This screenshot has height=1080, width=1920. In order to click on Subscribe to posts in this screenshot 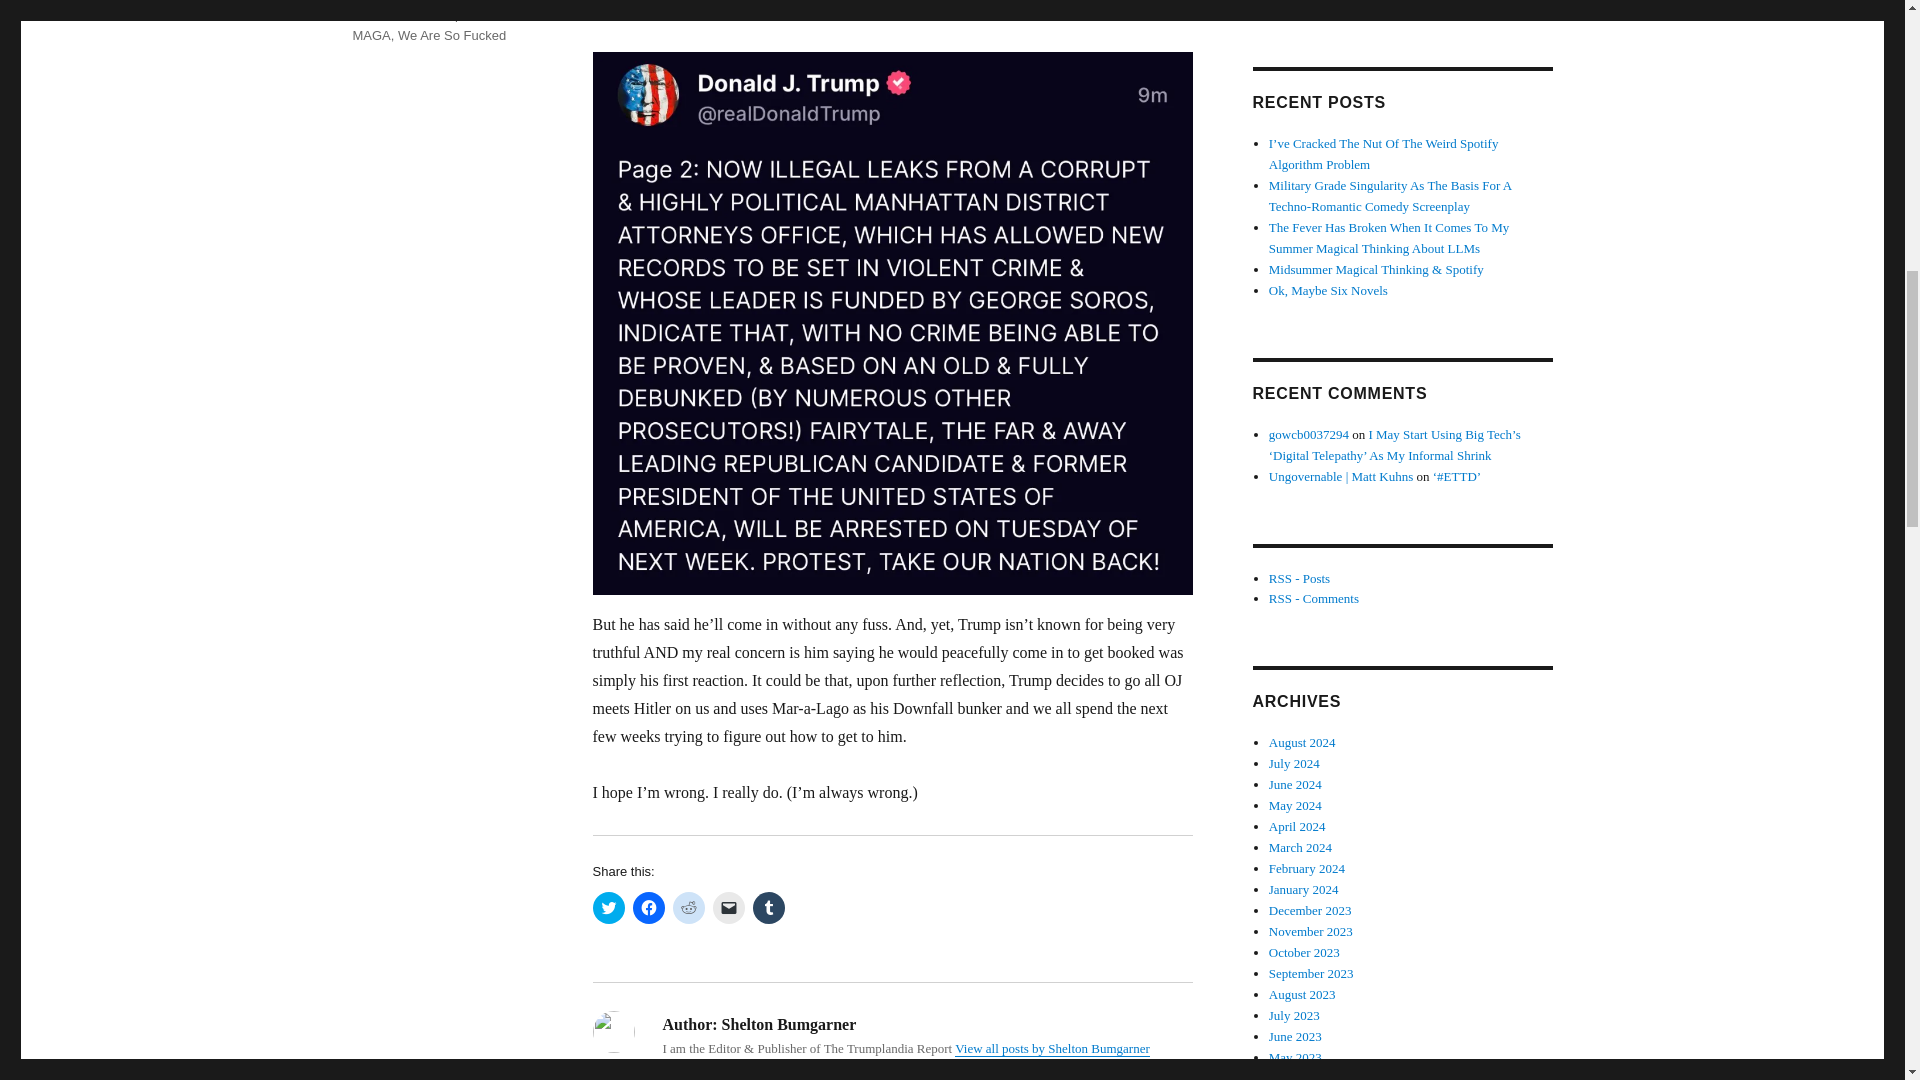, I will do `click(1300, 578)`.